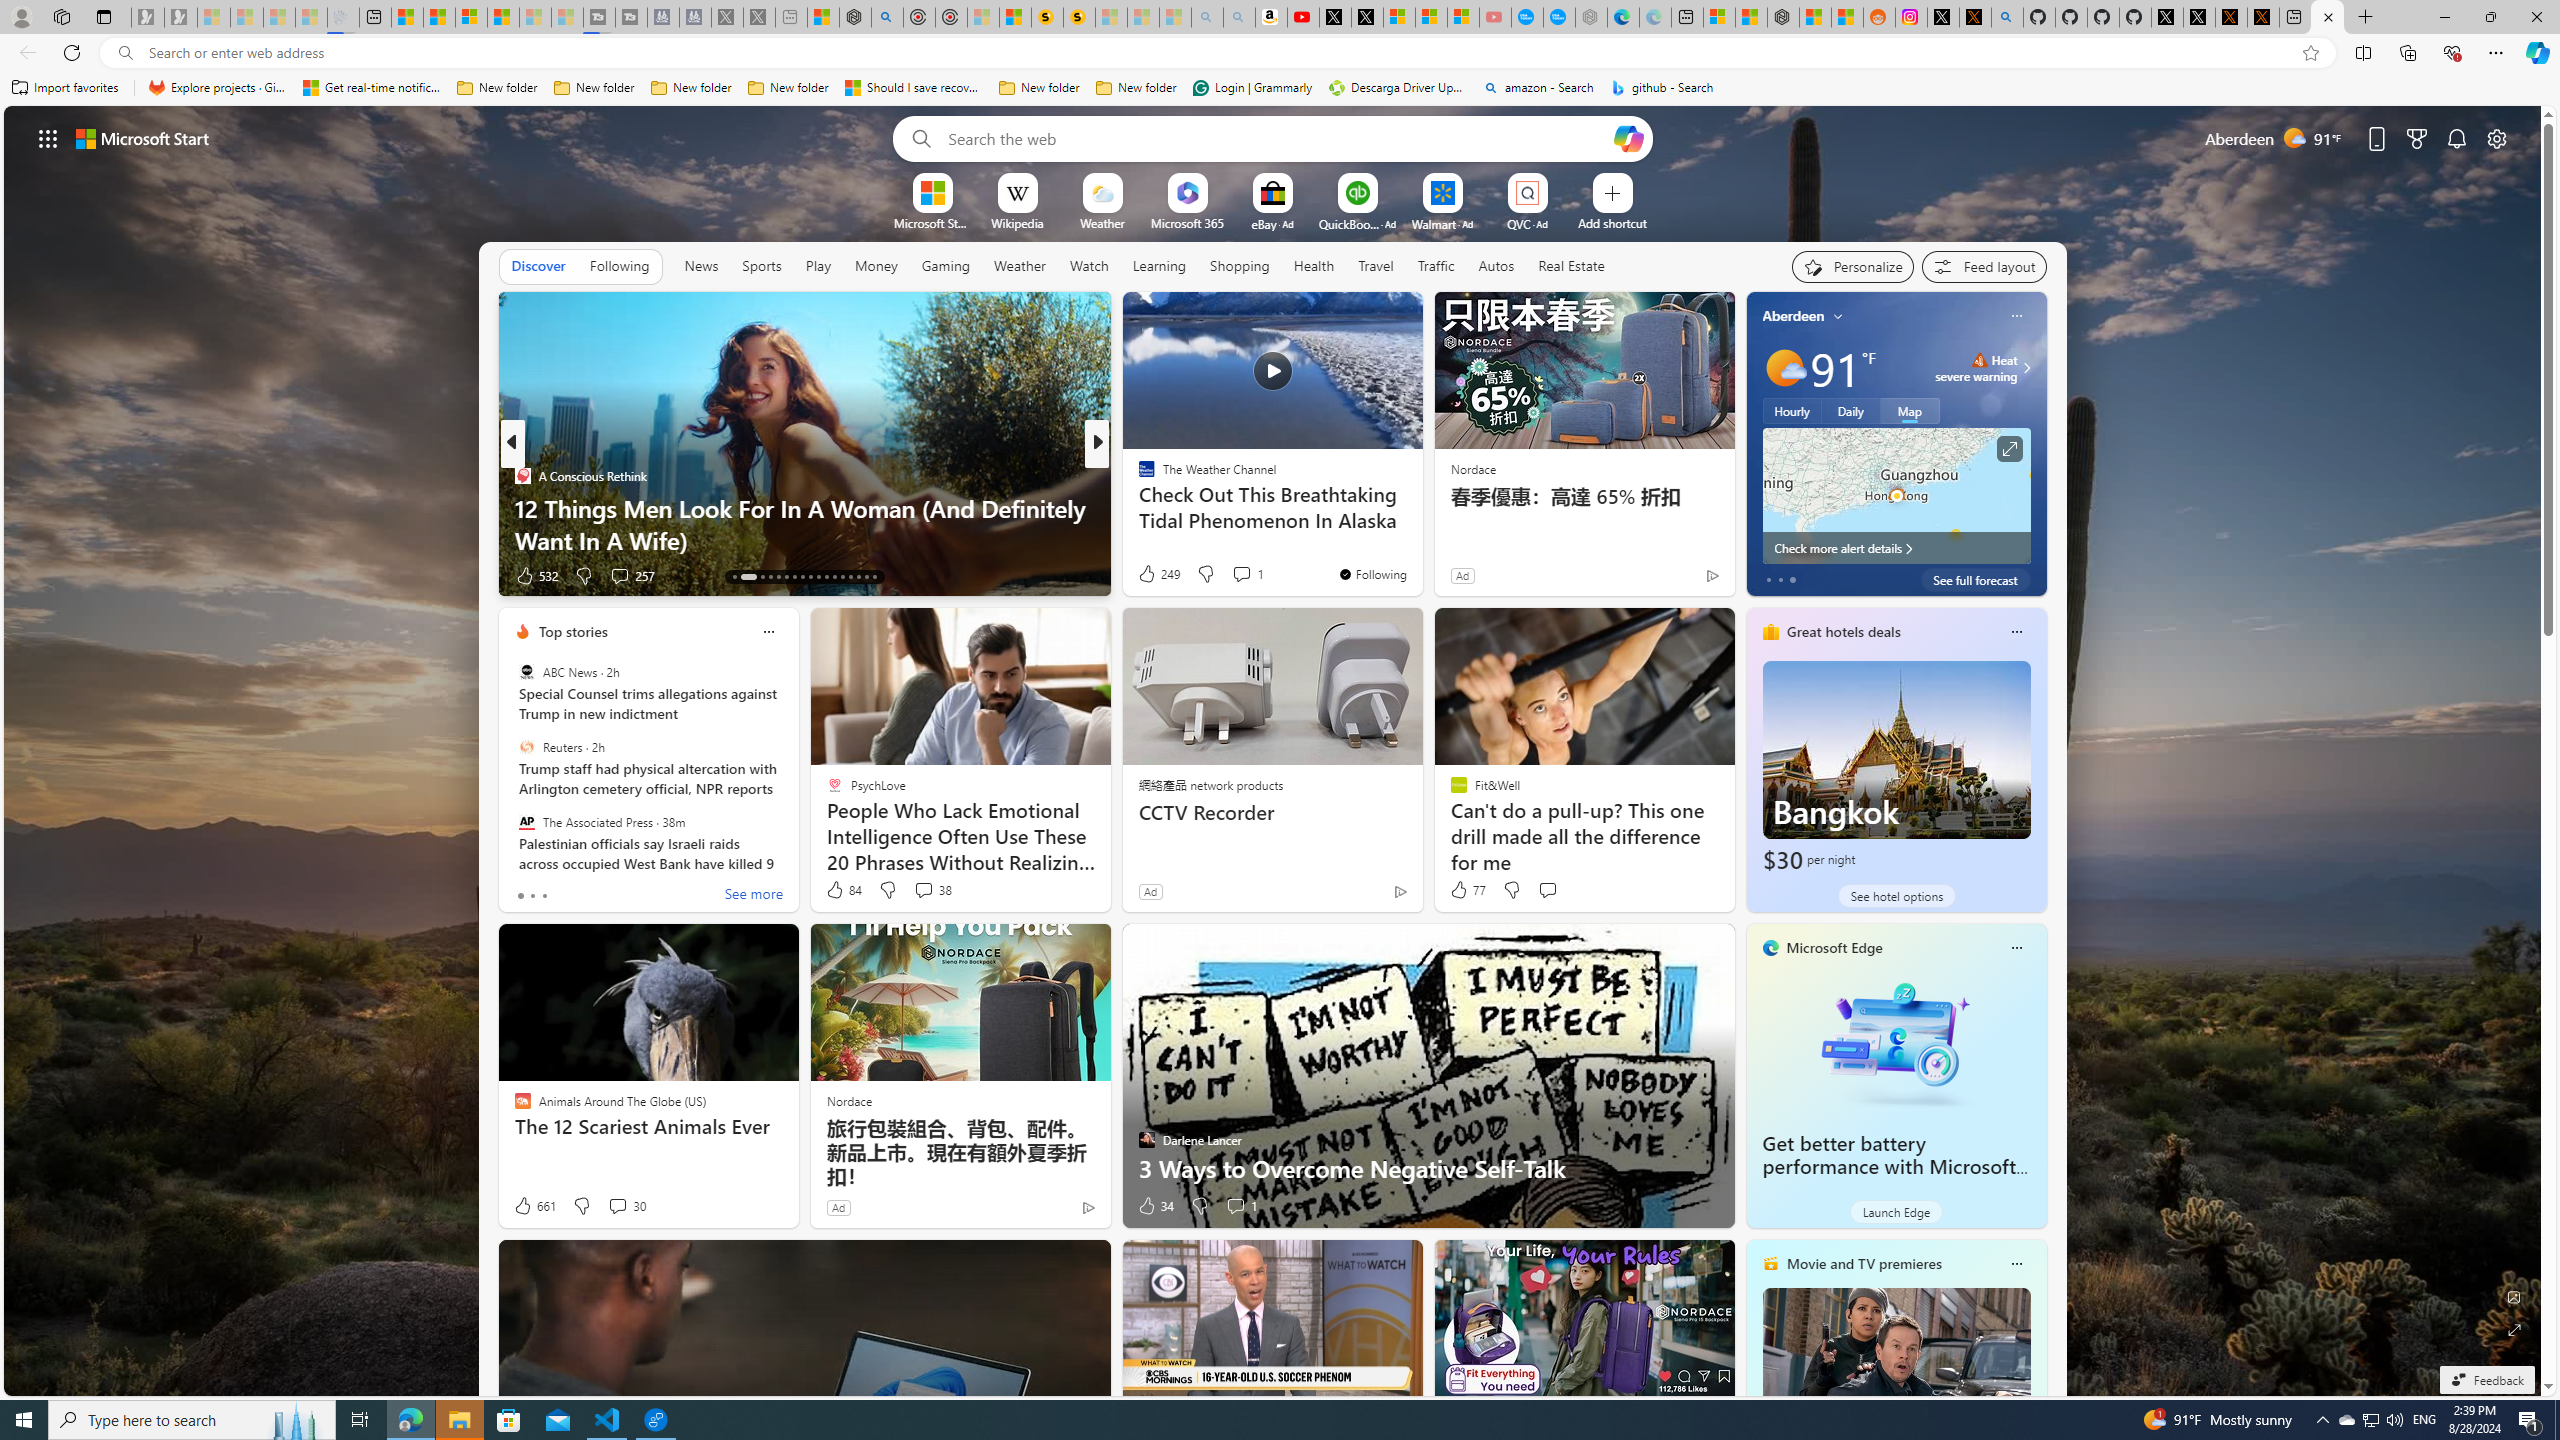 Image resolution: width=2560 pixels, height=1440 pixels. Describe the element at coordinates (65, 88) in the screenshot. I see `Import favorites` at that location.